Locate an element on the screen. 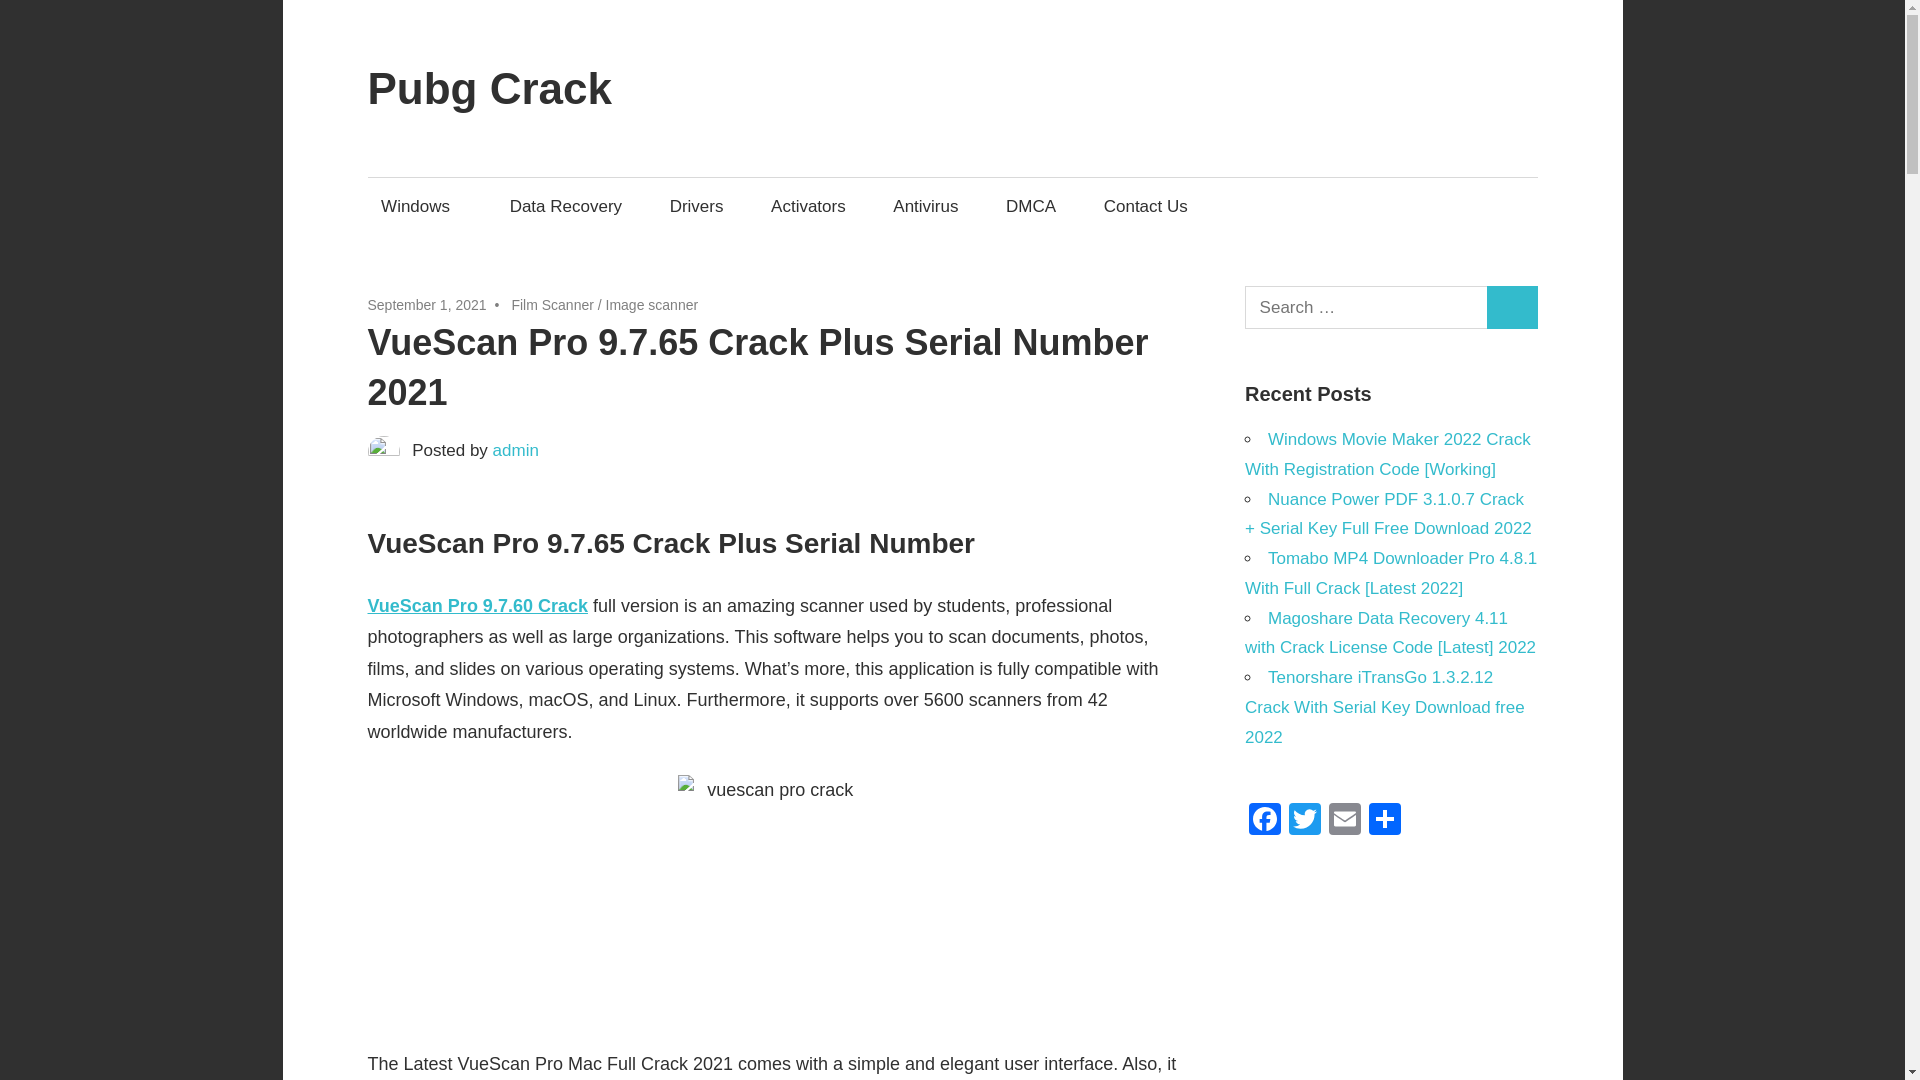 Image resolution: width=1920 pixels, height=1080 pixels. Drivers is located at coordinates (696, 206).